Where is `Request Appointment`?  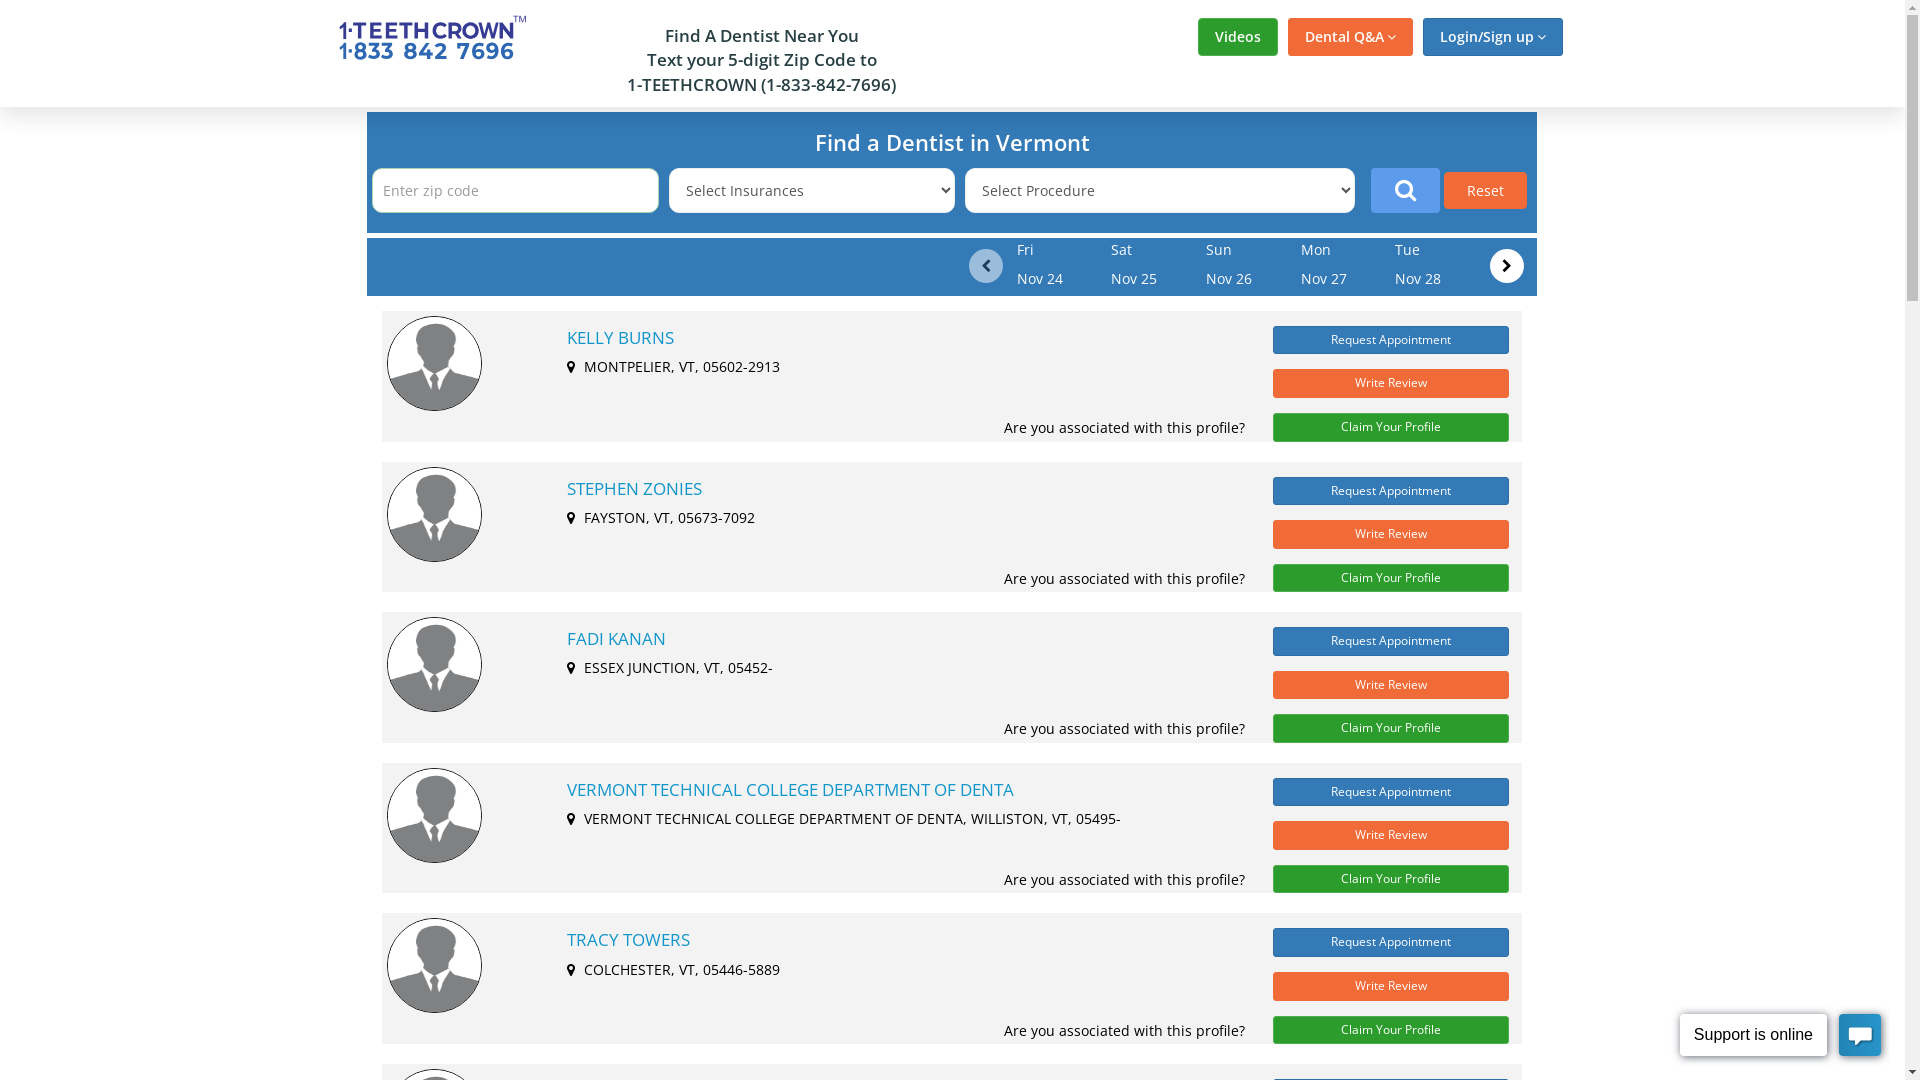 Request Appointment is located at coordinates (1391, 490).